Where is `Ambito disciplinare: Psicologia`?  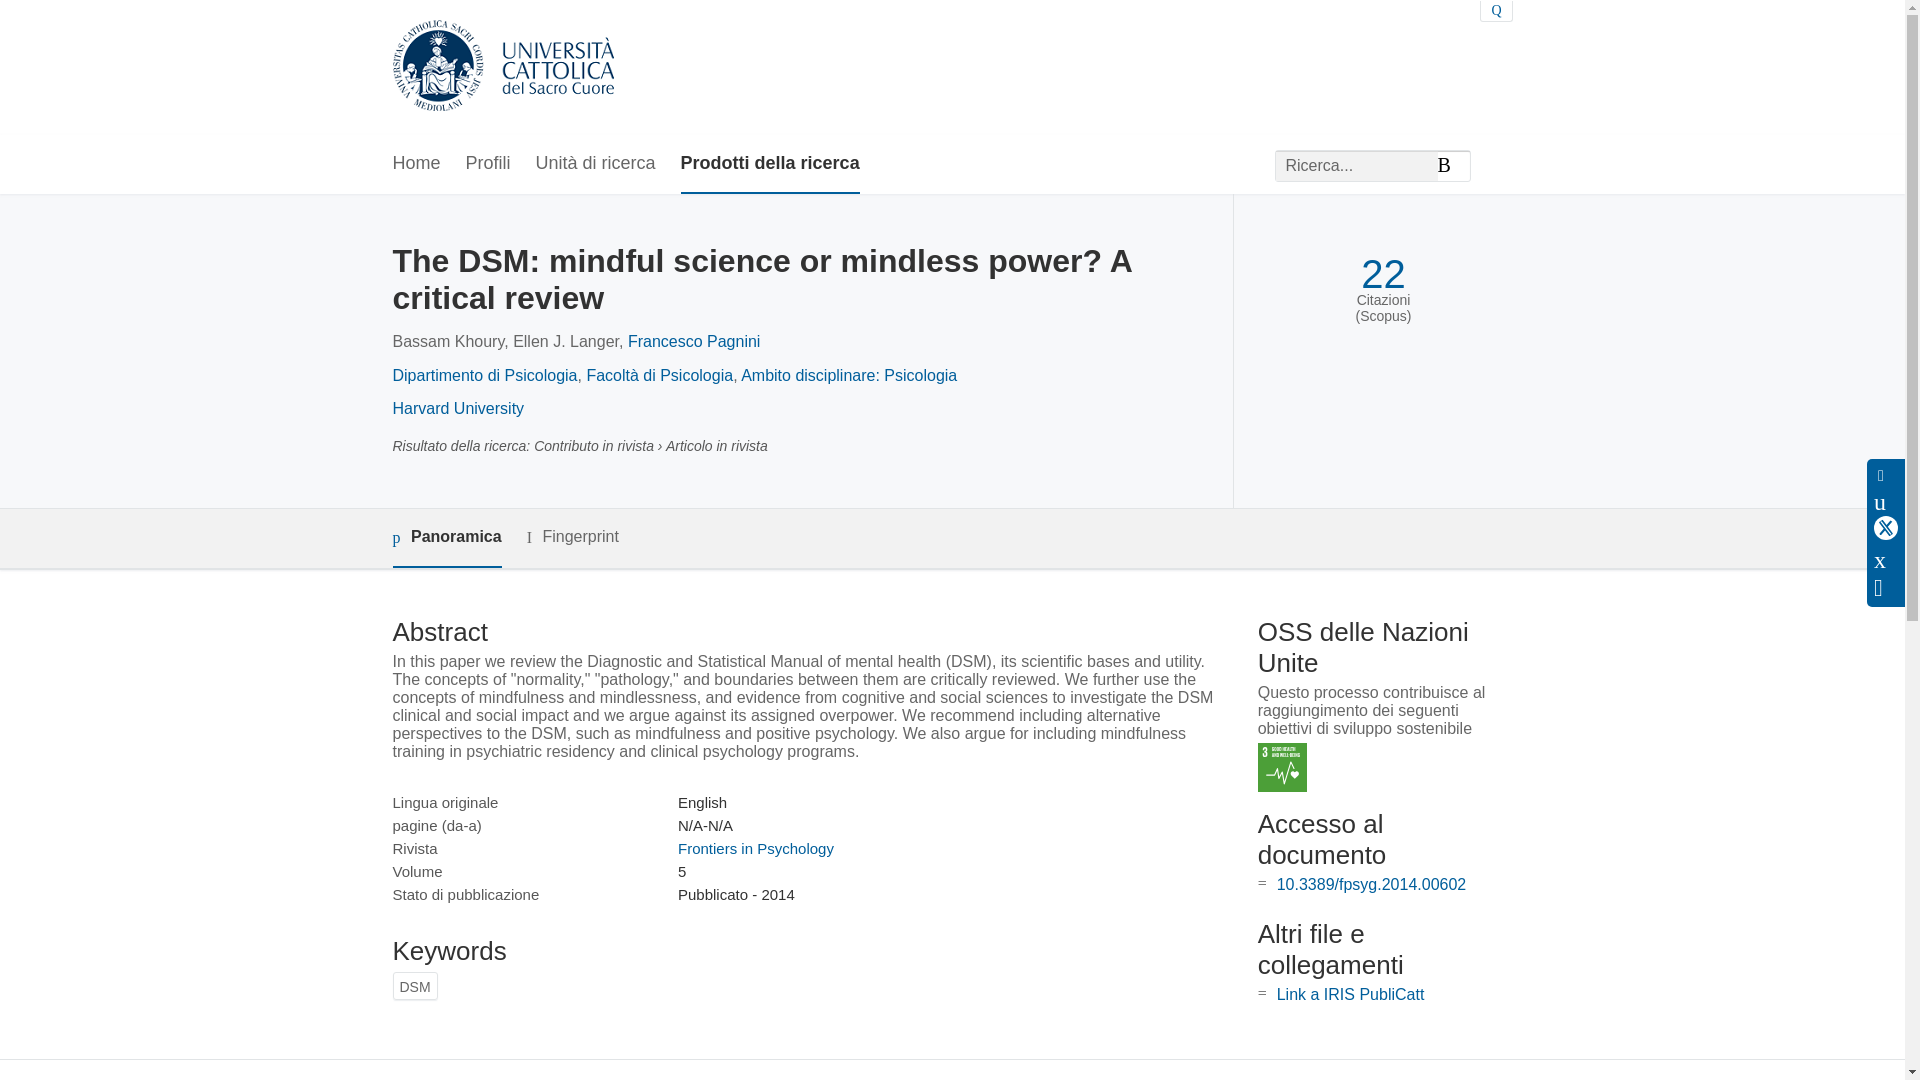 Ambito disciplinare: Psicologia is located at coordinates (848, 376).